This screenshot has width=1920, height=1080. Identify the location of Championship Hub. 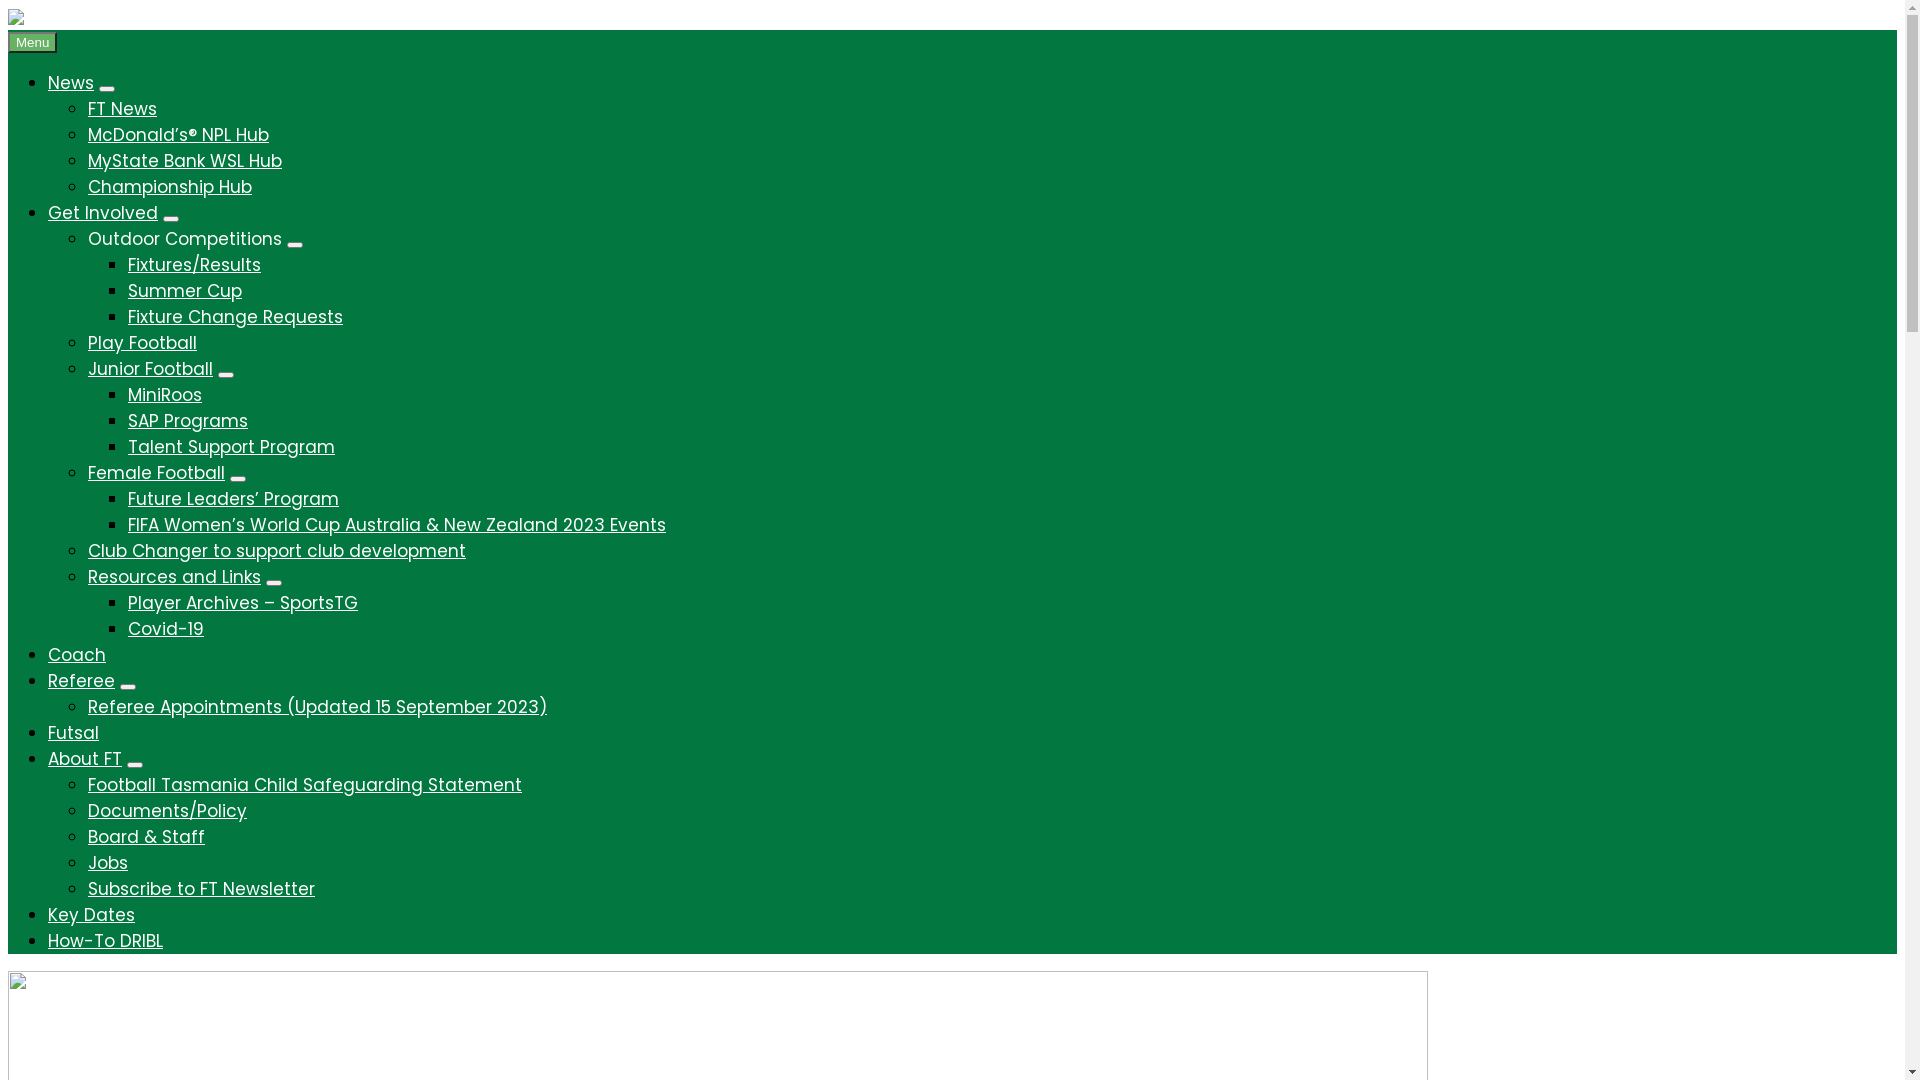
(170, 187).